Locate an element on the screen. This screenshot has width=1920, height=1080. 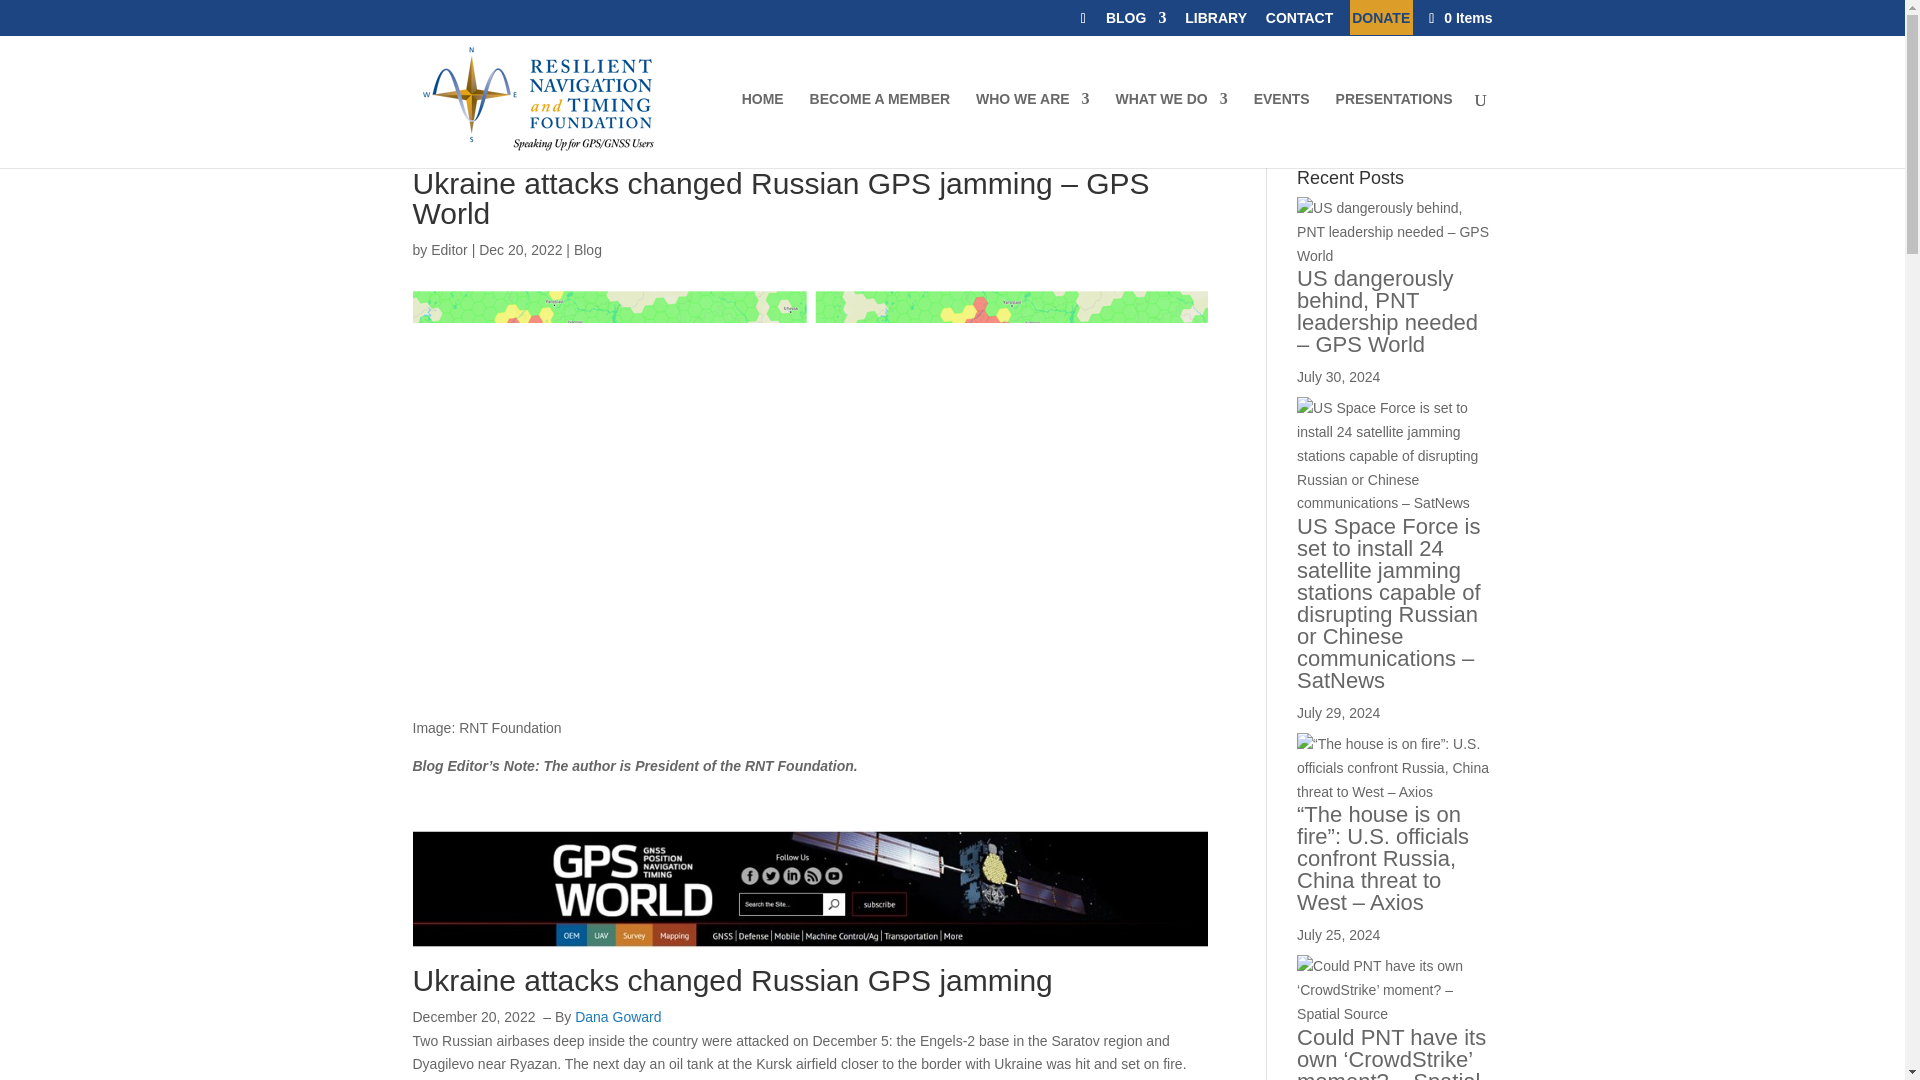
Blog is located at coordinates (588, 250).